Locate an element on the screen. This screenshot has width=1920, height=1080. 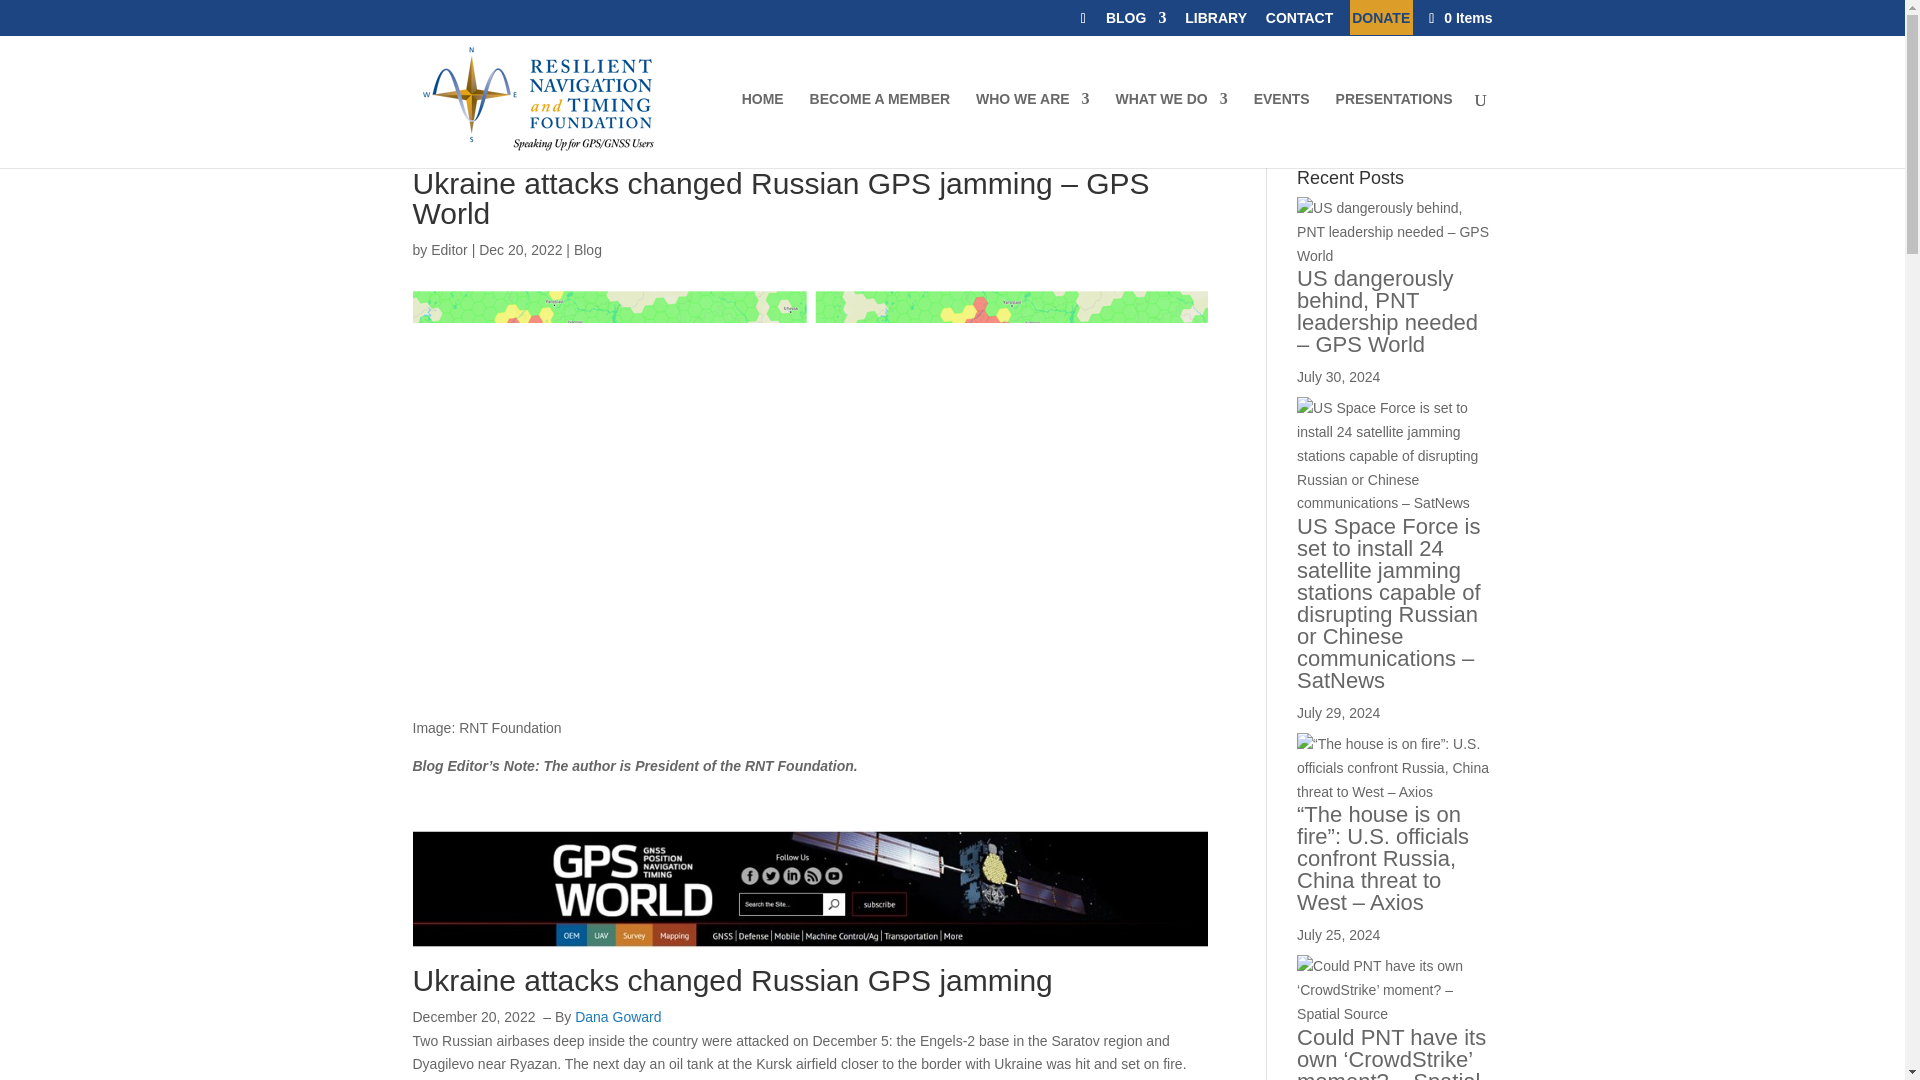
Blog is located at coordinates (588, 250).